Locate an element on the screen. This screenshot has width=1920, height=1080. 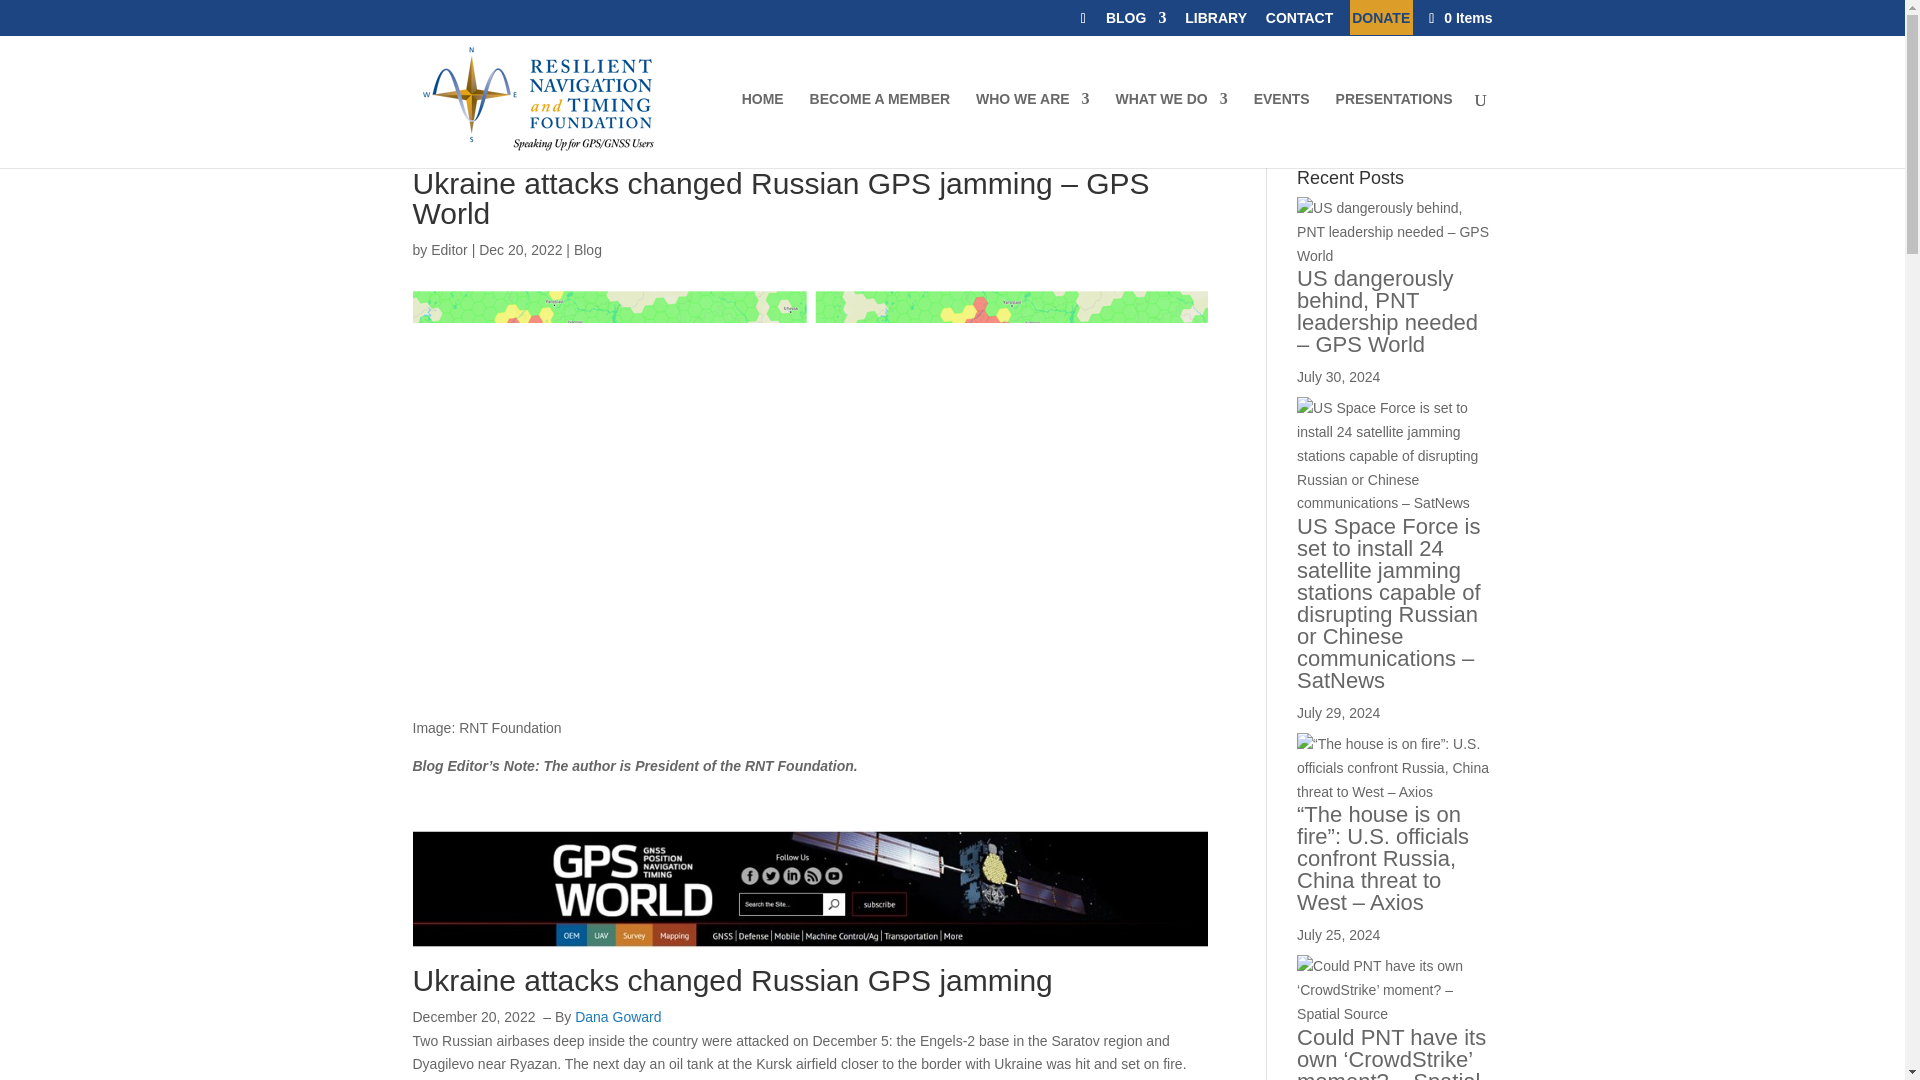
Blog is located at coordinates (588, 250).